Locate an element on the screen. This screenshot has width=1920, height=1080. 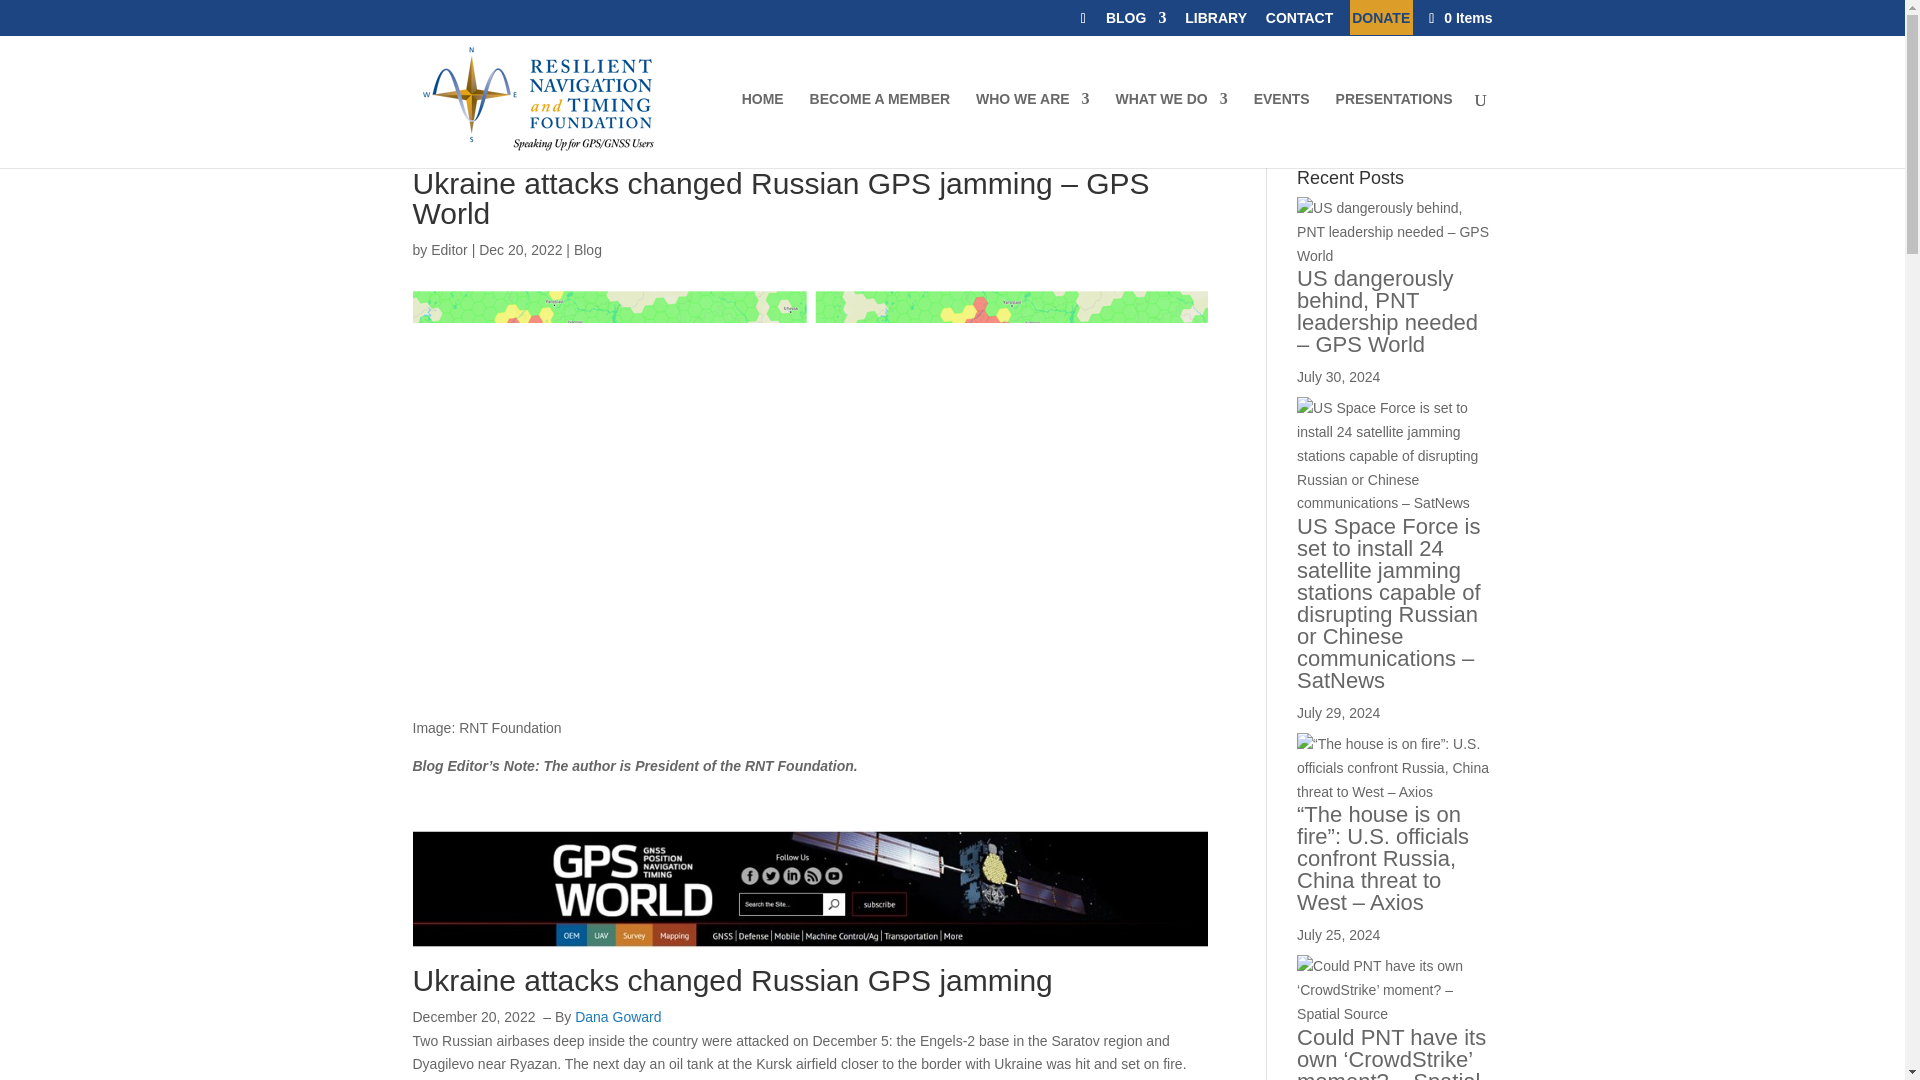
Blog is located at coordinates (588, 250).